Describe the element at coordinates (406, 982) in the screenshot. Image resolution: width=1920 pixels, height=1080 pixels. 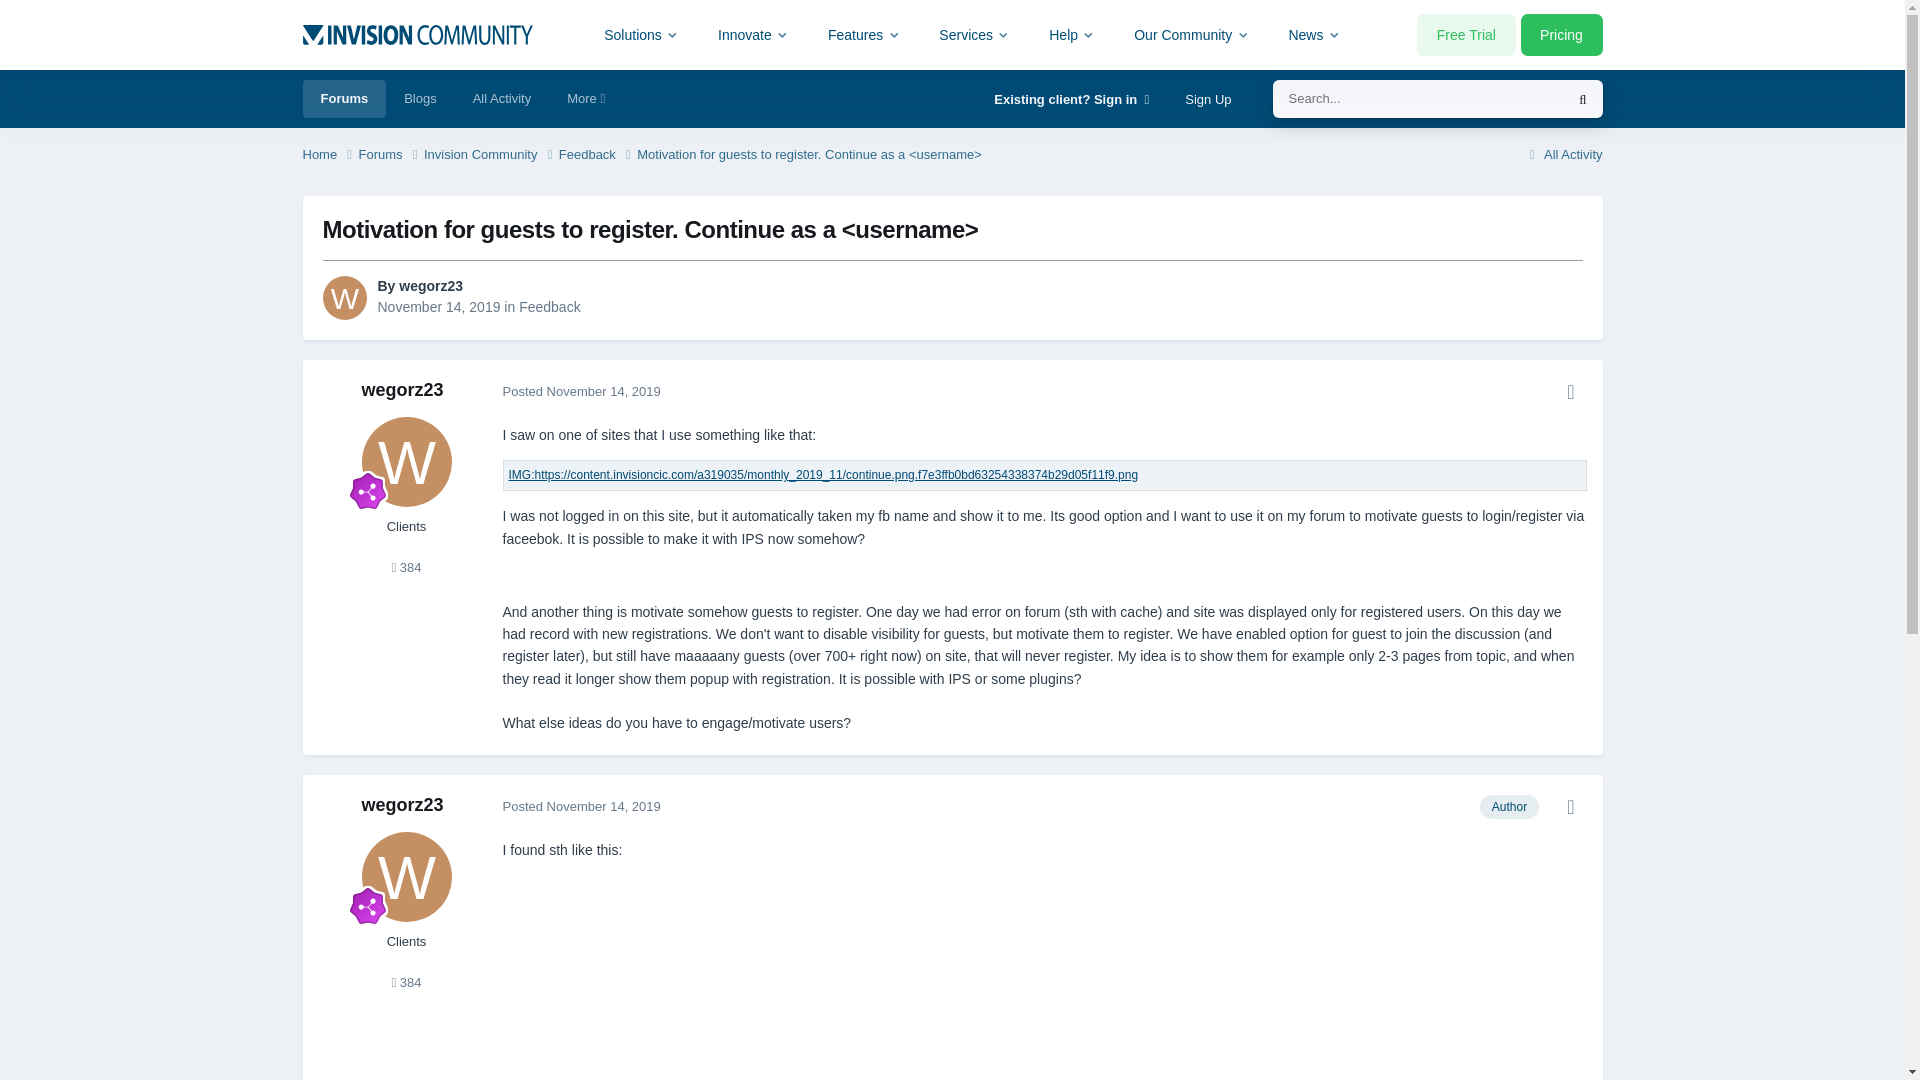
I see `384 posts` at that location.